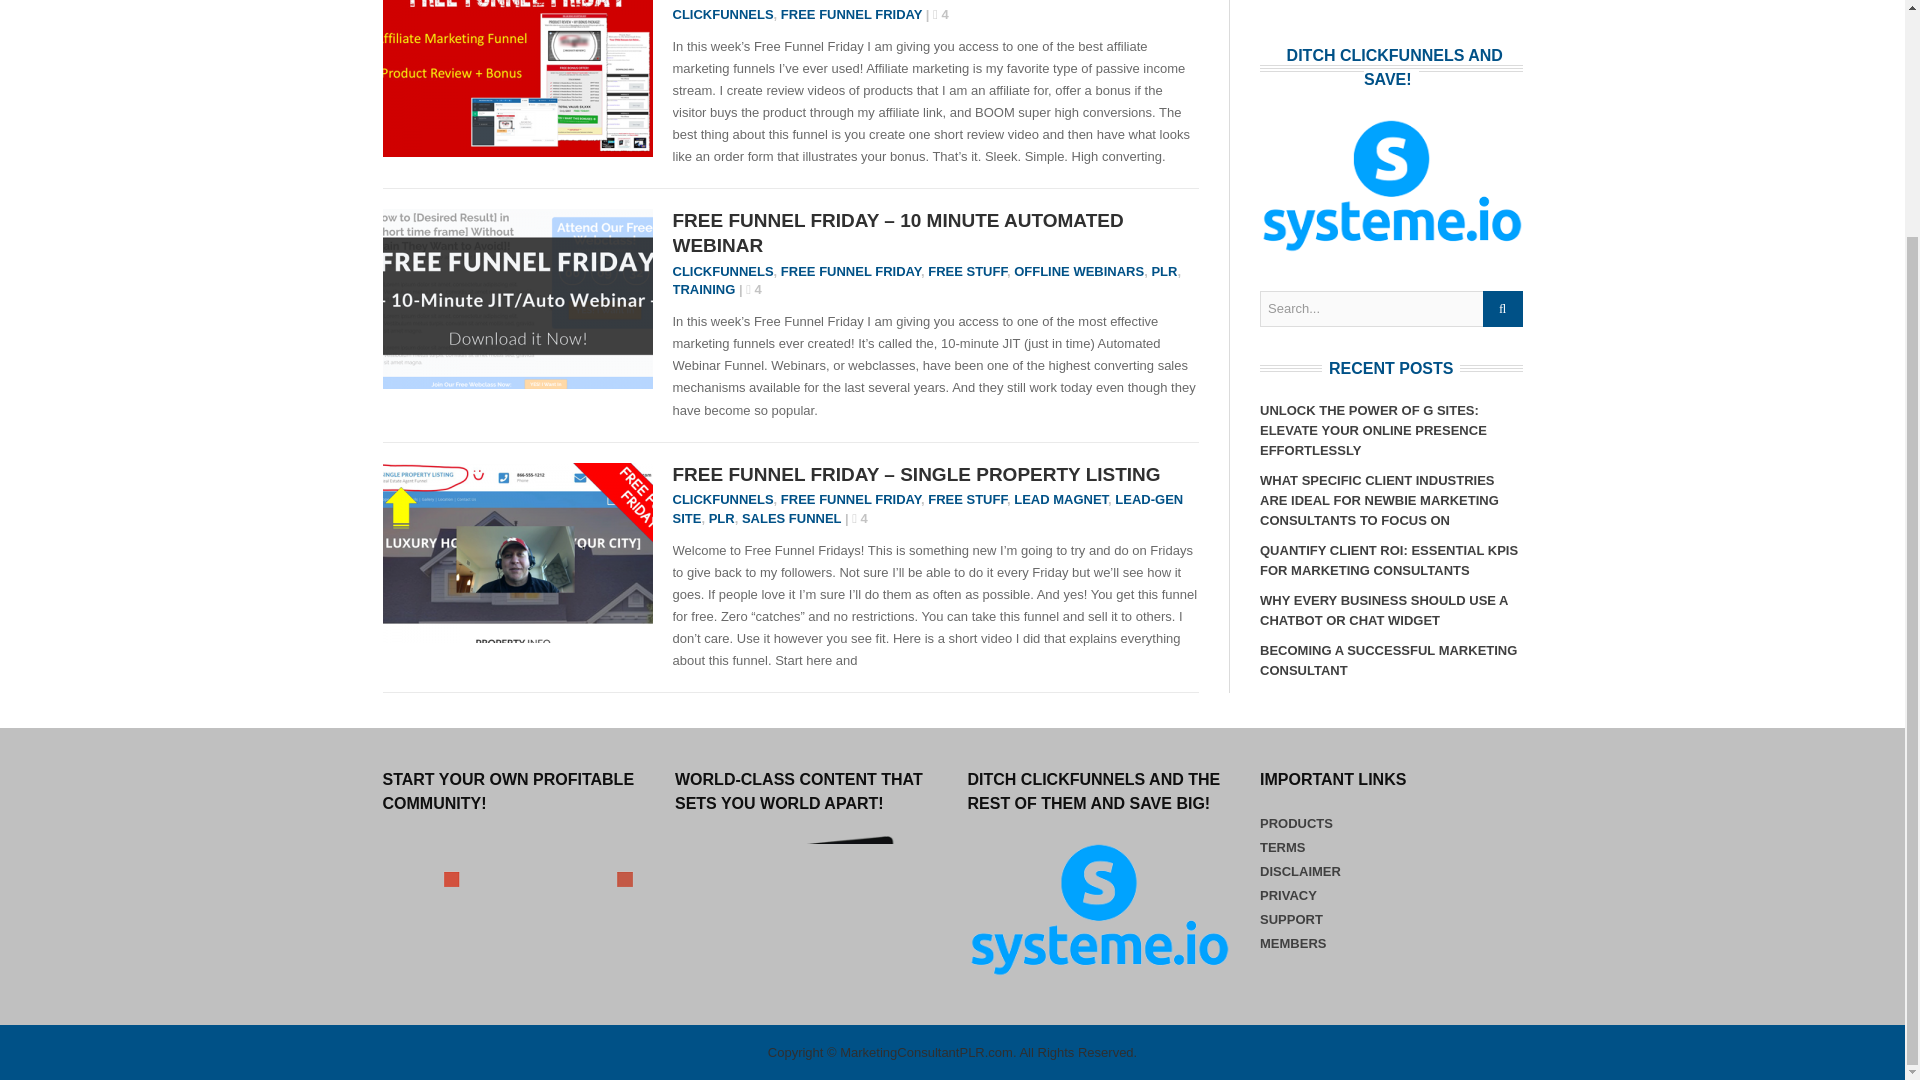 This screenshot has height=1080, width=1920. Describe the element at coordinates (514, 910) in the screenshot. I see `Start Your Own Profitable Community!` at that location.